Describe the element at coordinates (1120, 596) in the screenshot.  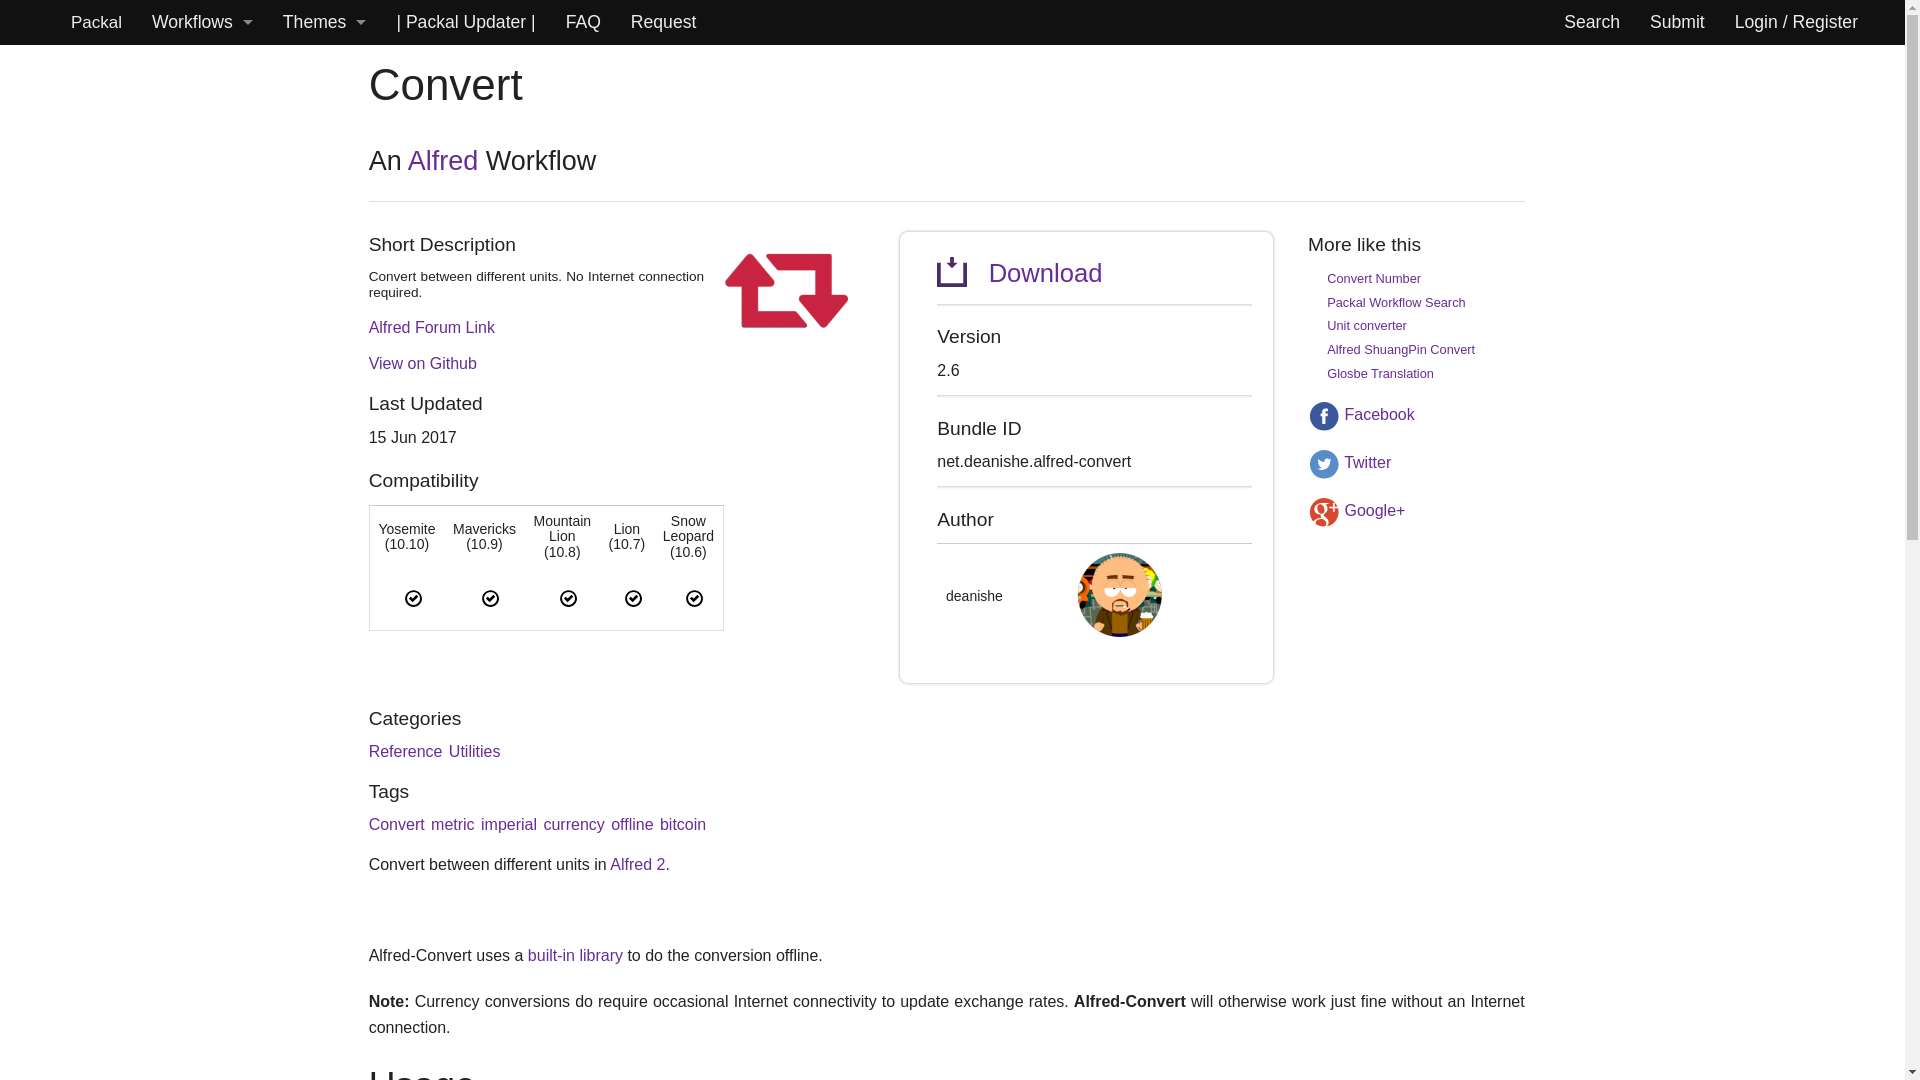
I see `deanishe's picture` at that location.